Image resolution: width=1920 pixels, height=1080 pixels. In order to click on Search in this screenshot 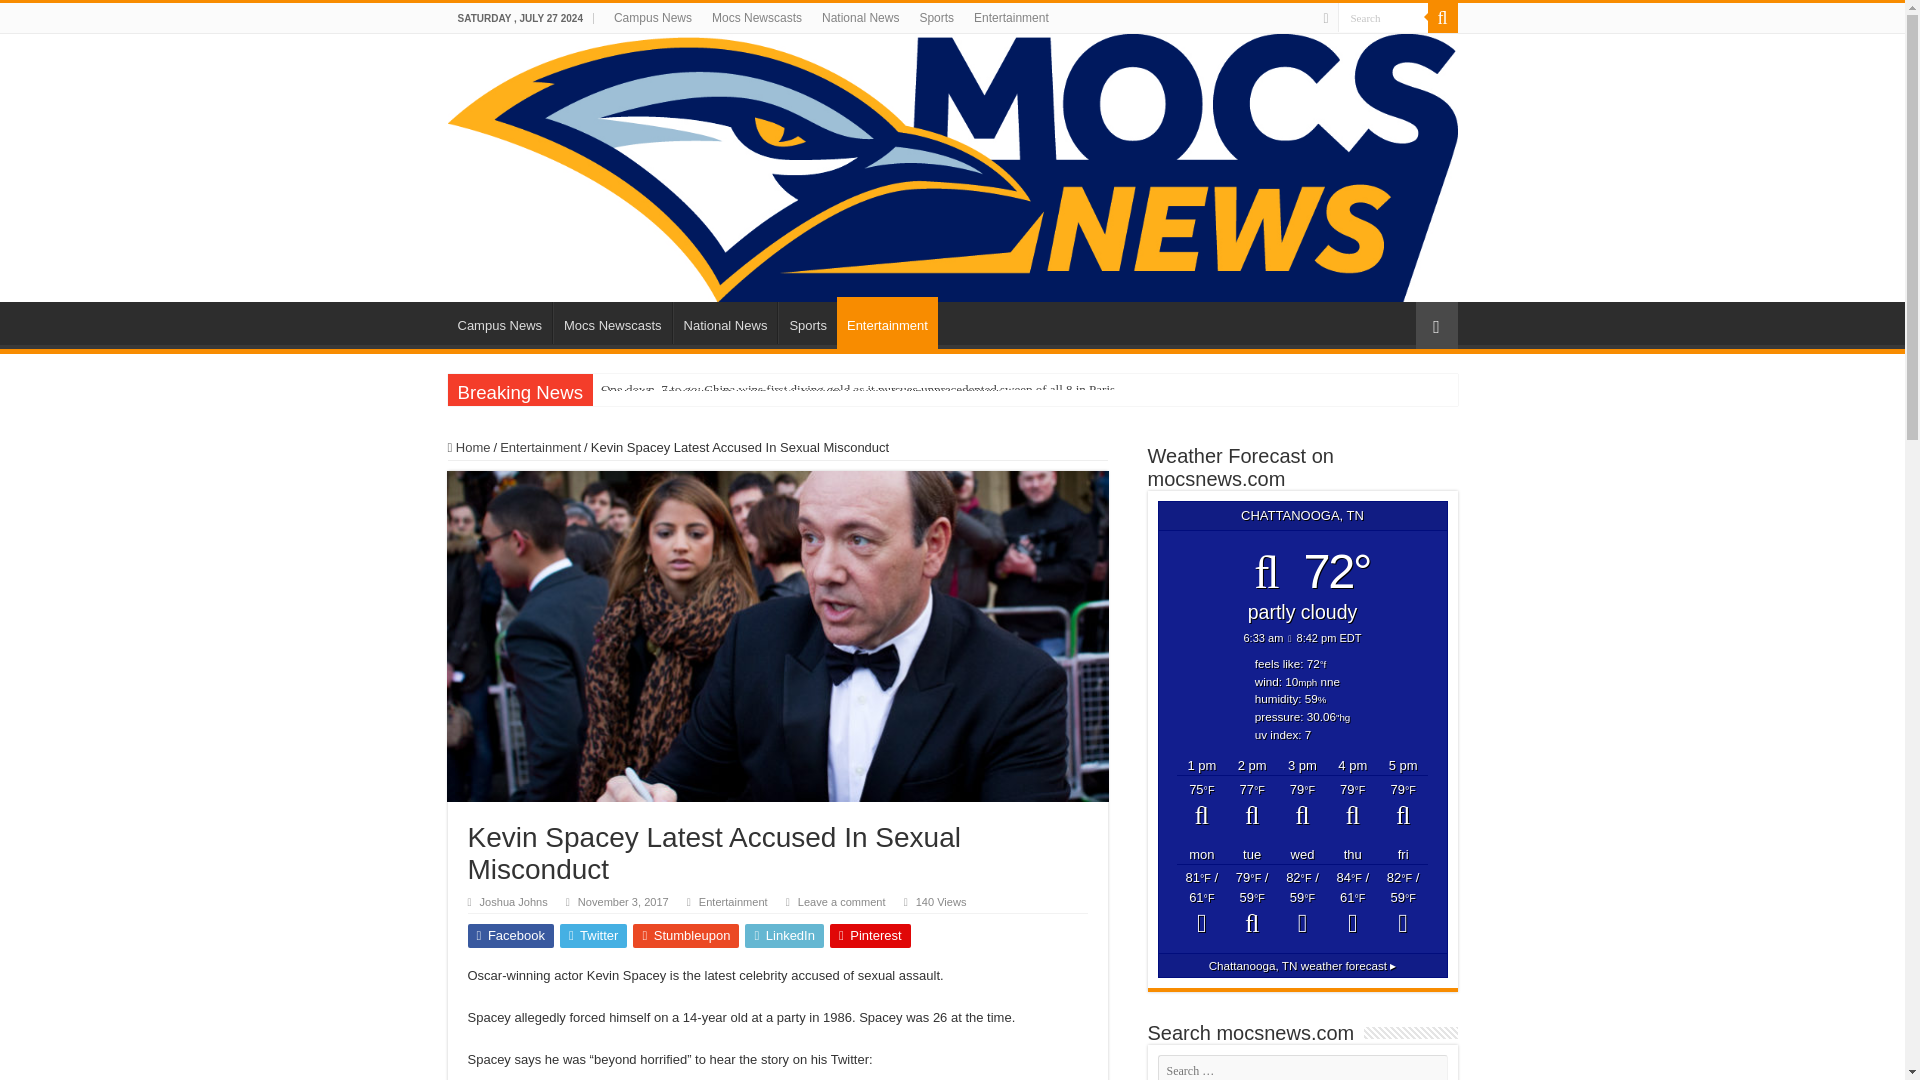, I will do `click(1383, 18)`.